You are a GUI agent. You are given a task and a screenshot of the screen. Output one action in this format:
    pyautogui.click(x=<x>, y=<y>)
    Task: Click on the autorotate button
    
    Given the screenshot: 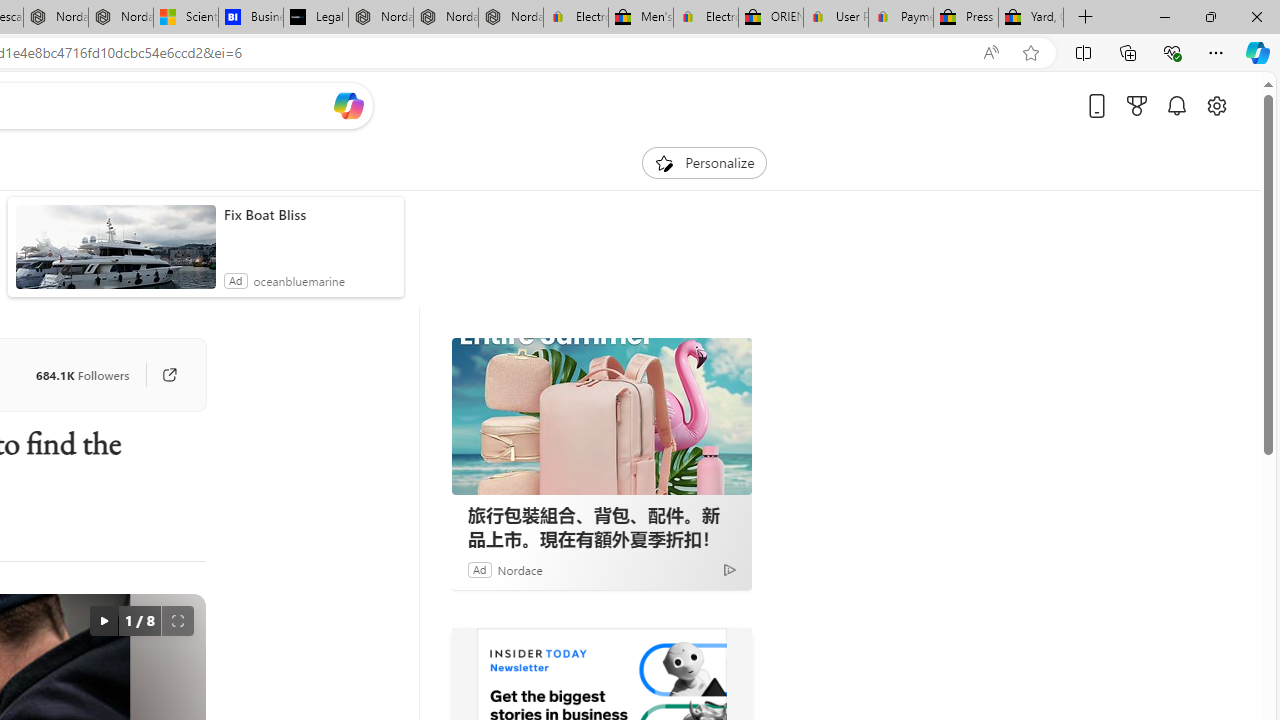 What is the action you would take?
    pyautogui.click(x=103, y=620)
    